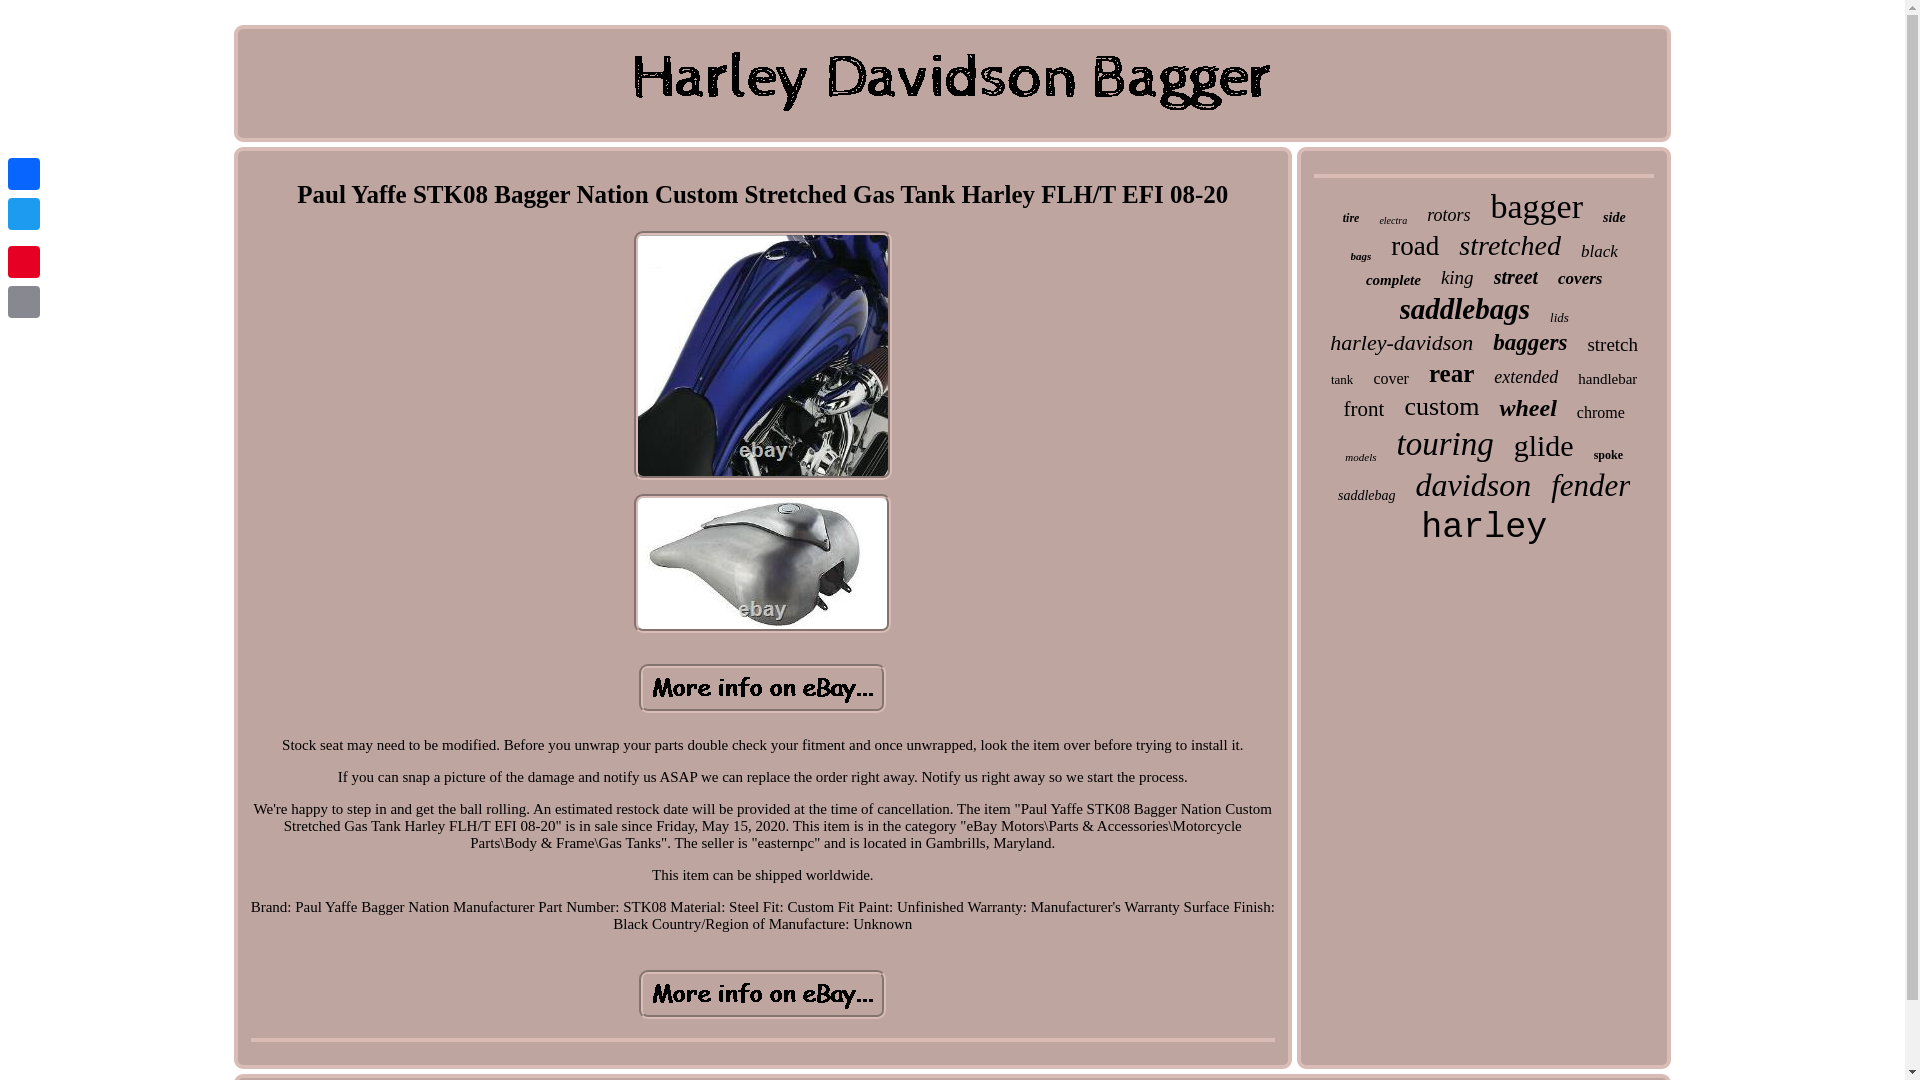 This screenshot has width=1920, height=1080. I want to click on electra, so click(1392, 220).